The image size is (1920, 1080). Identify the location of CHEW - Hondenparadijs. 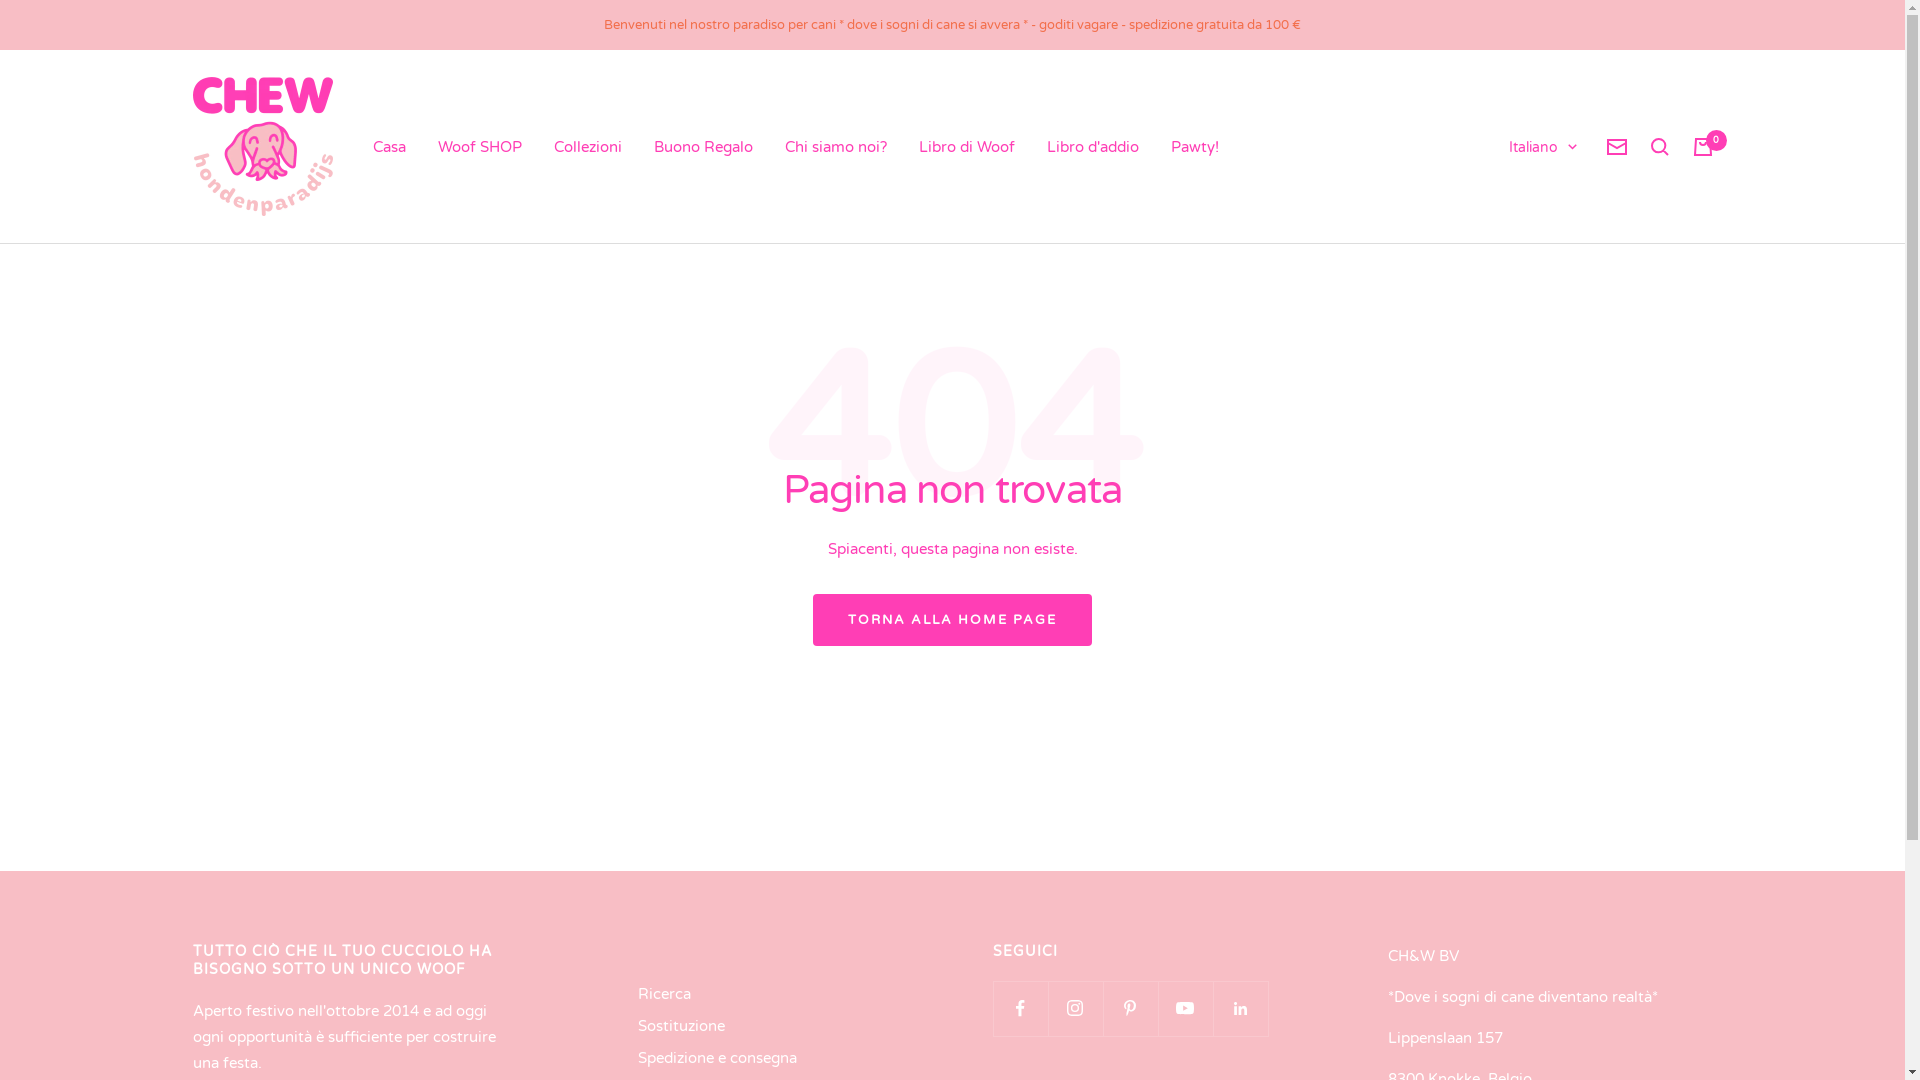
(262, 146).